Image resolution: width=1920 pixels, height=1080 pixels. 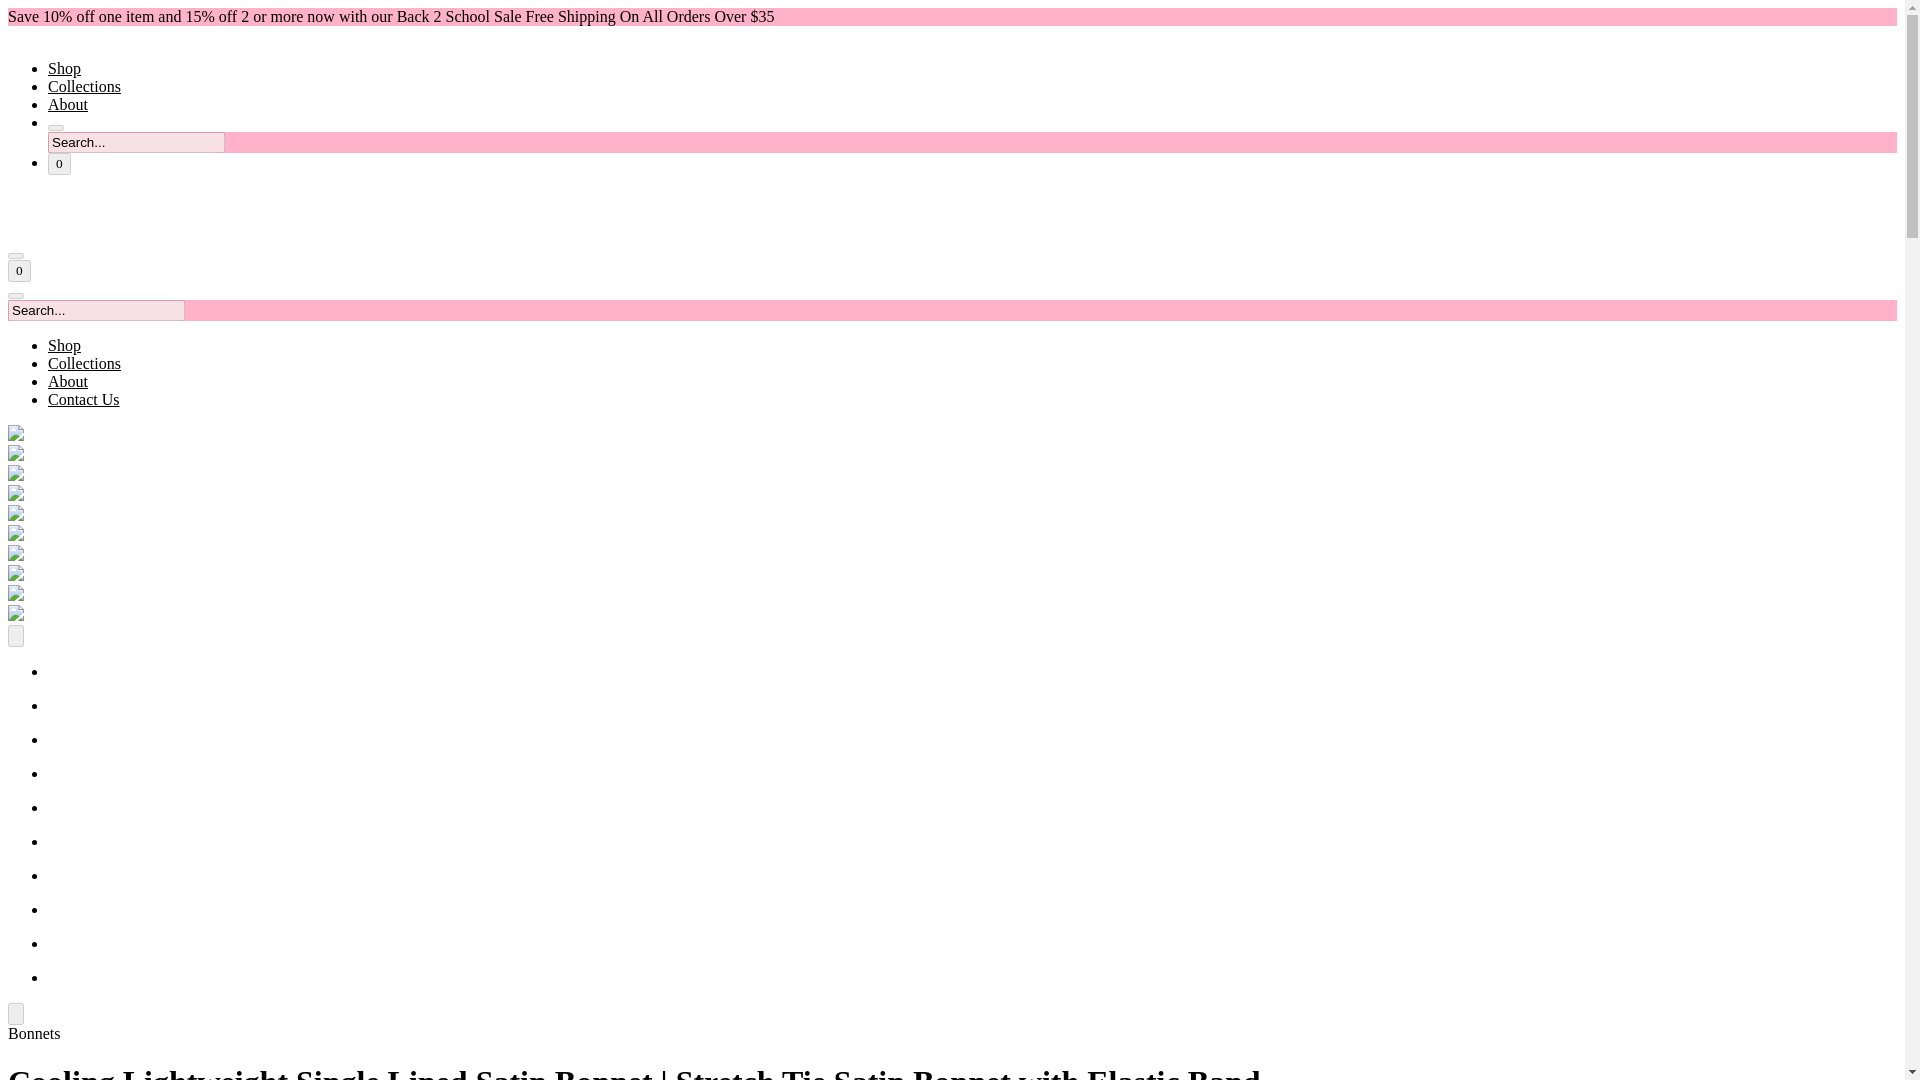 What do you see at coordinates (84, 399) in the screenshot?
I see `Contact Us` at bounding box center [84, 399].